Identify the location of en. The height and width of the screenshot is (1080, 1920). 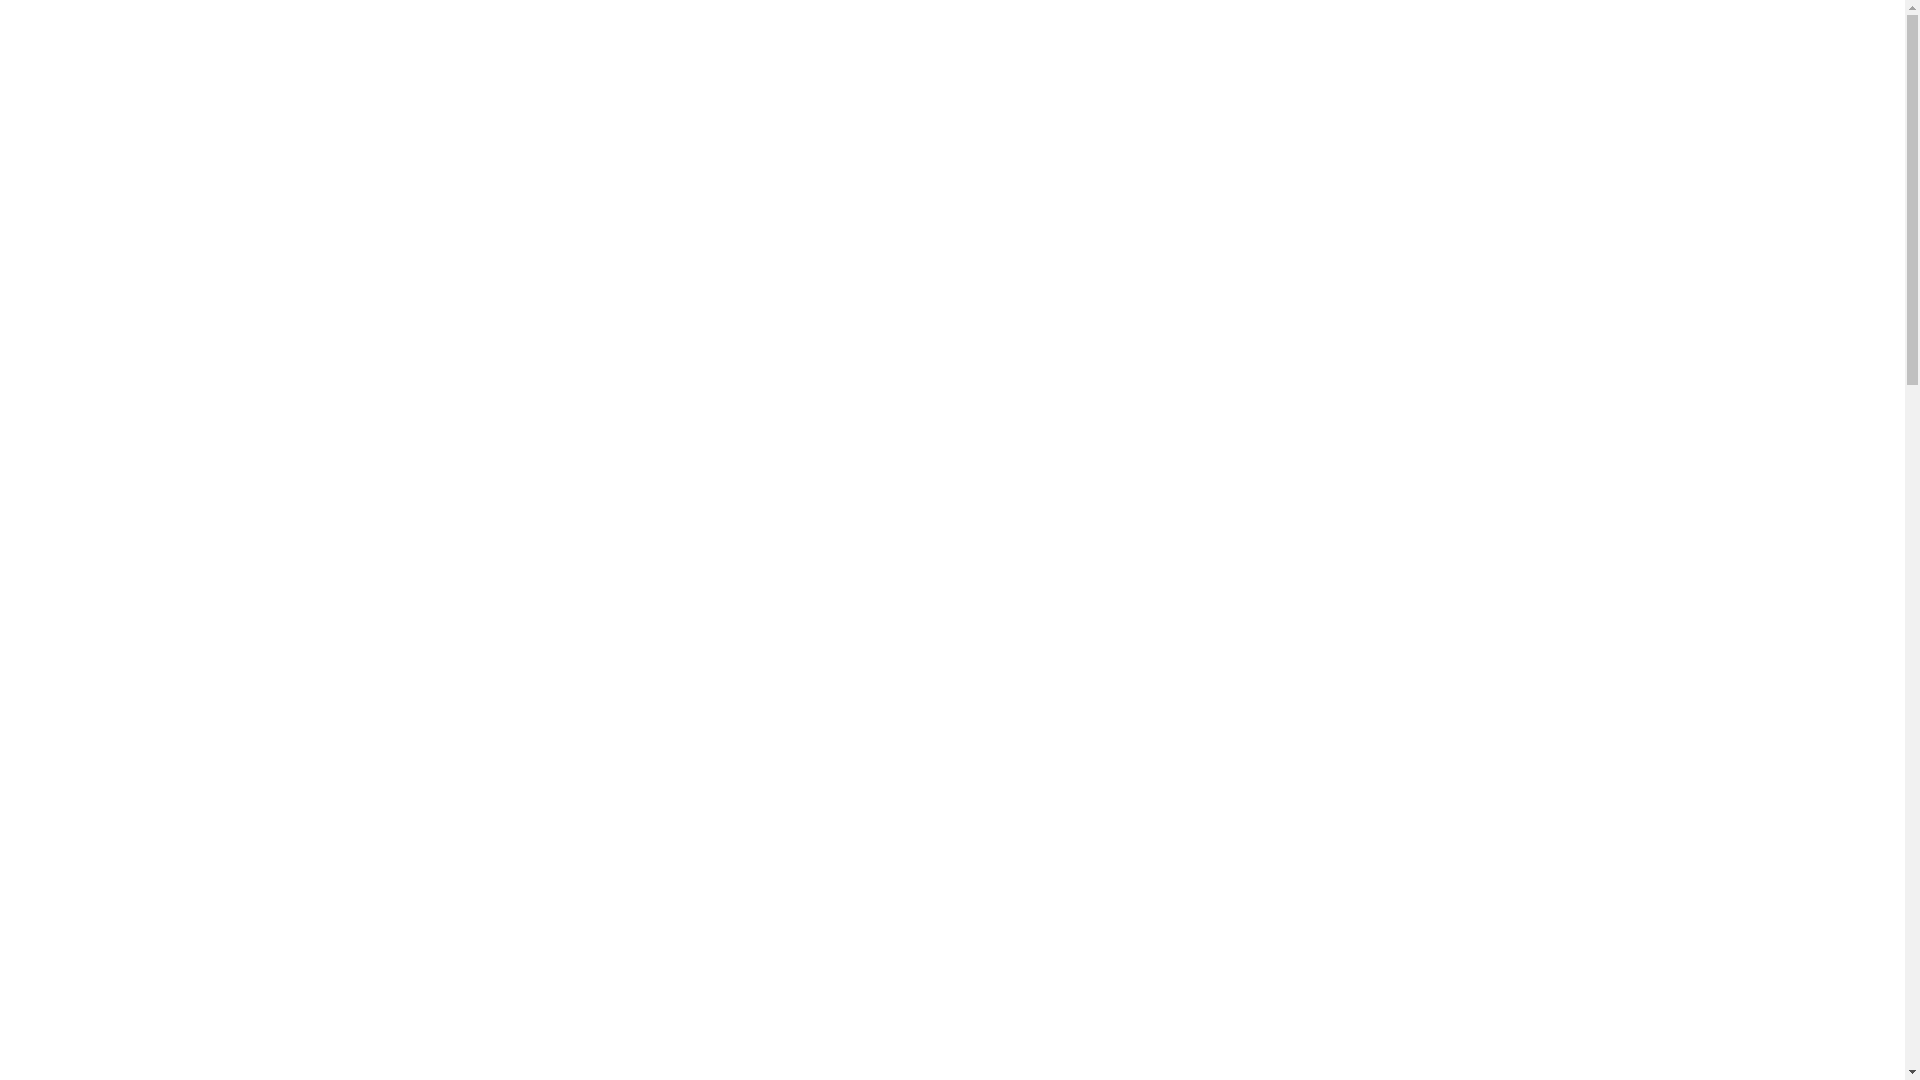
(1367, 287).